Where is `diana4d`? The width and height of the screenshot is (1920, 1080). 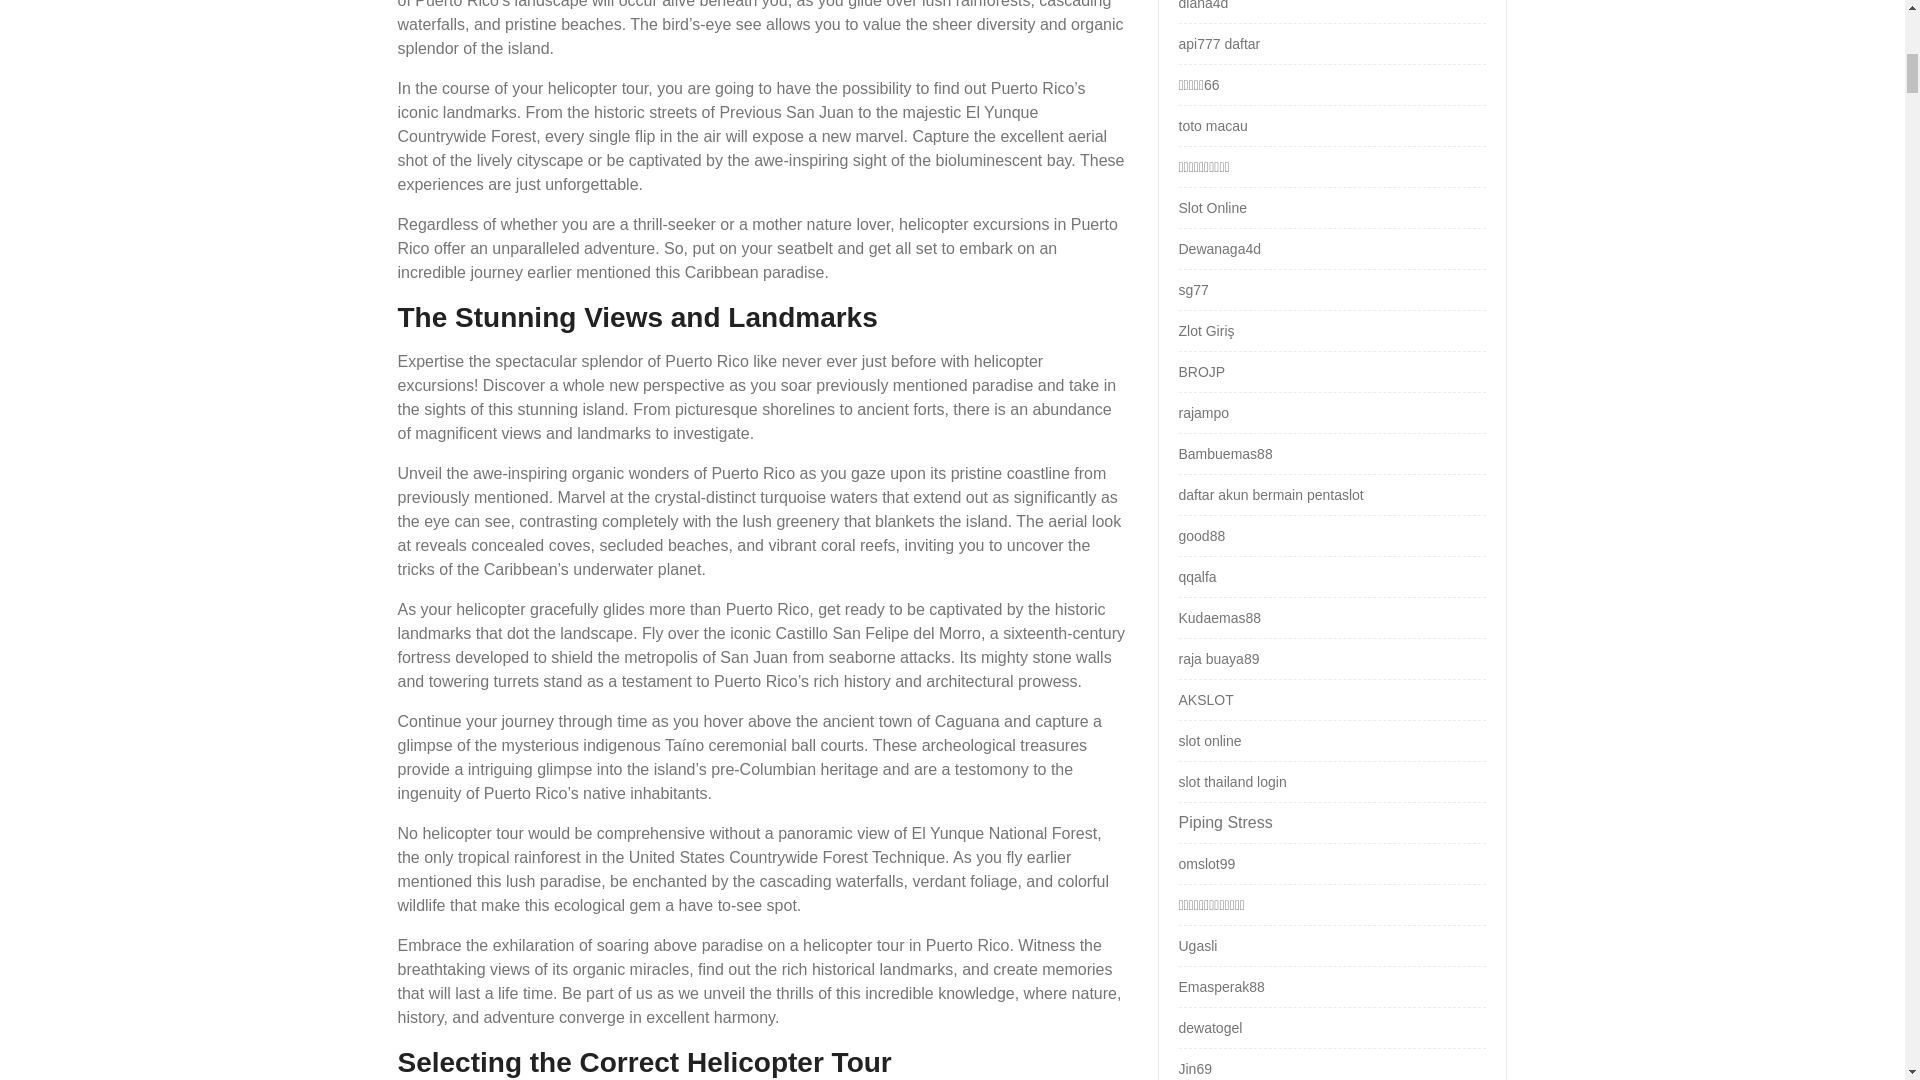 diana4d is located at coordinates (1203, 5).